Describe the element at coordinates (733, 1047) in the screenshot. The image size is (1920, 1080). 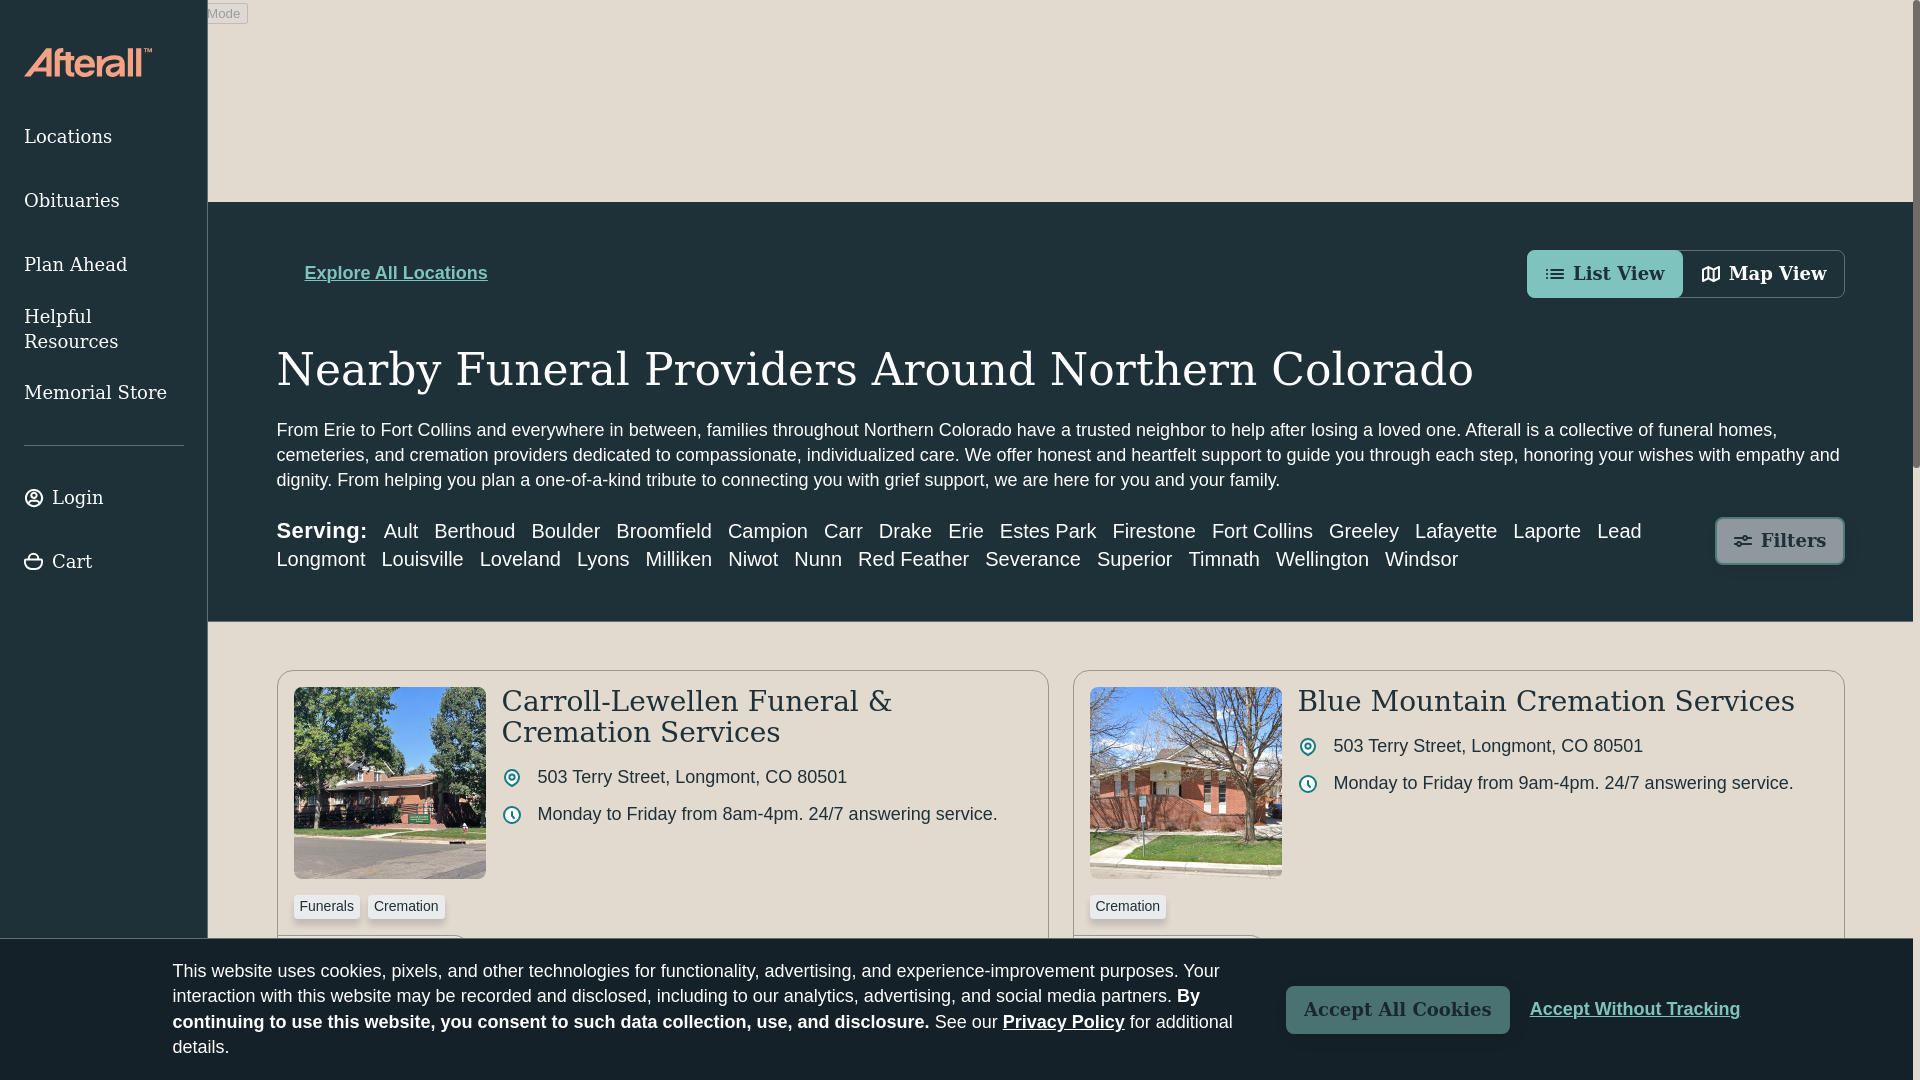
I see `Adamson Life Celebration Home` at that location.